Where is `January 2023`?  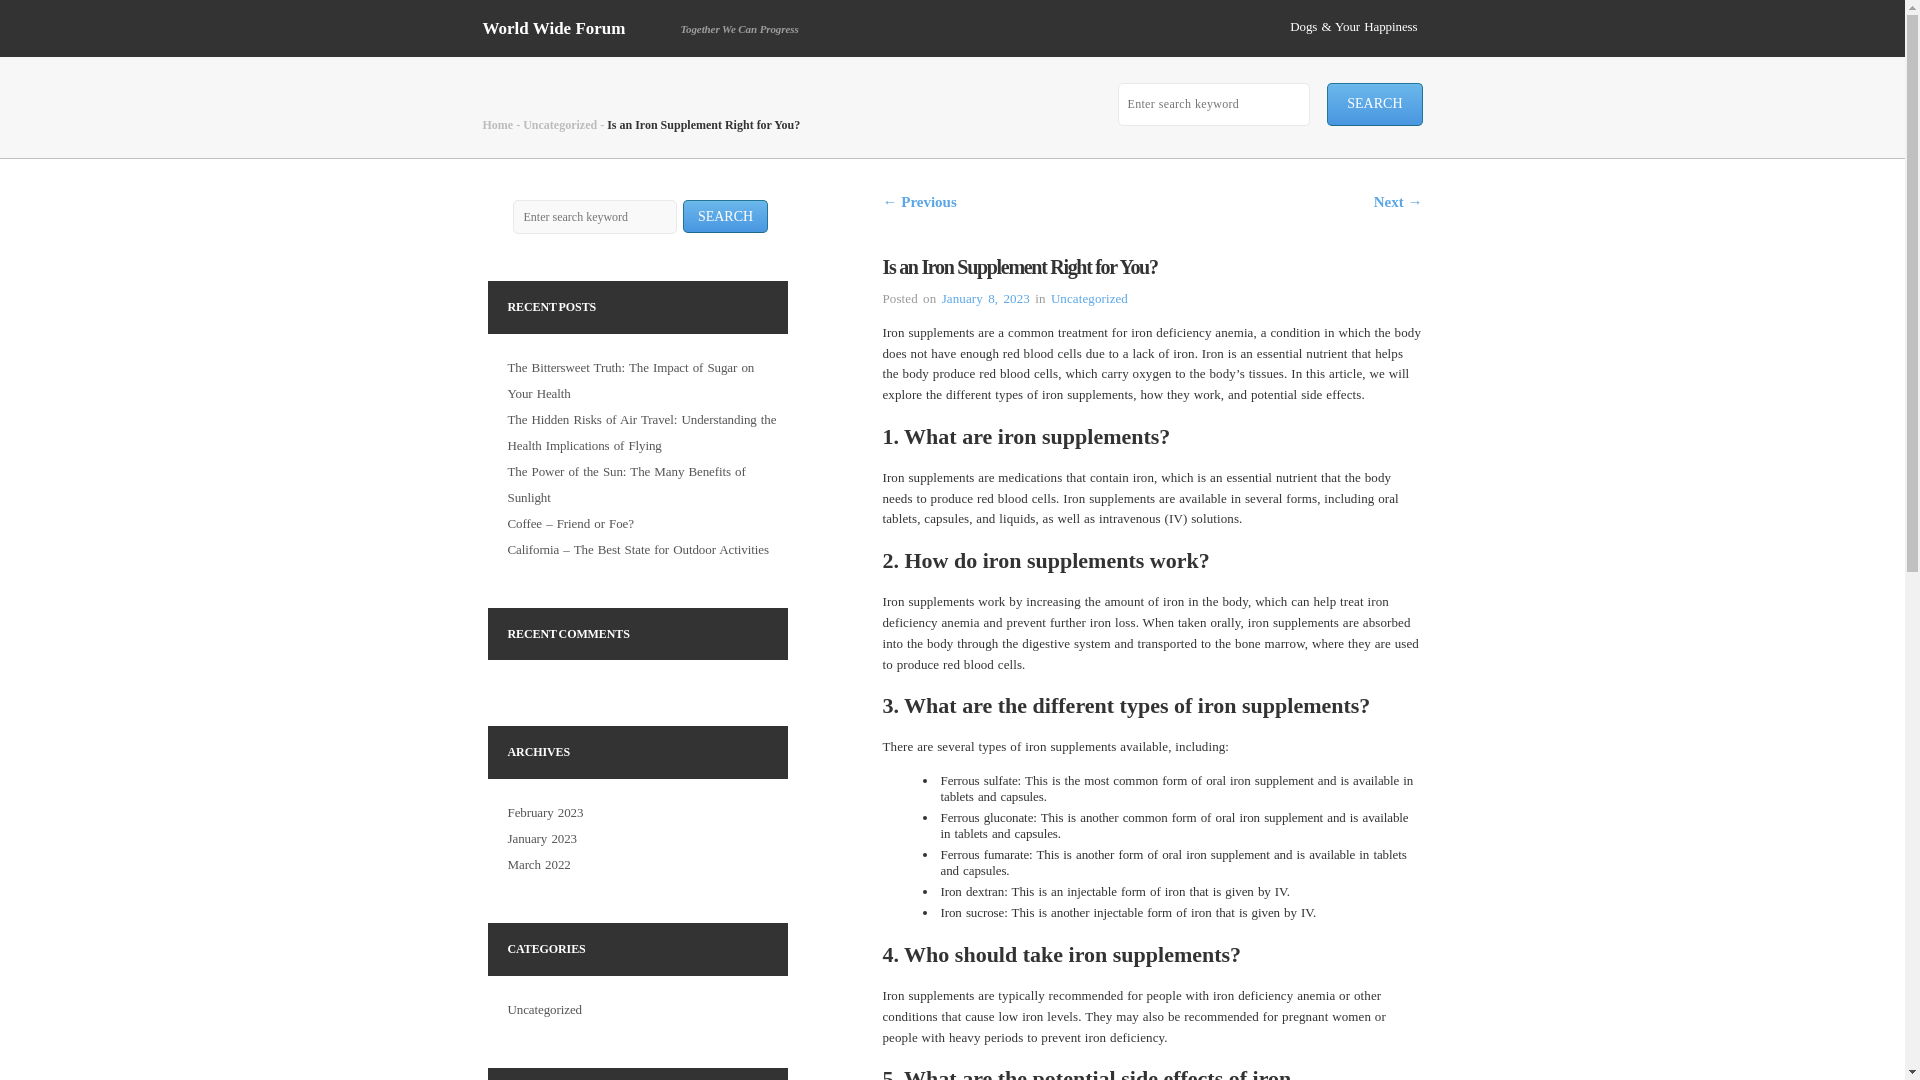 January 2023 is located at coordinates (542, 838).